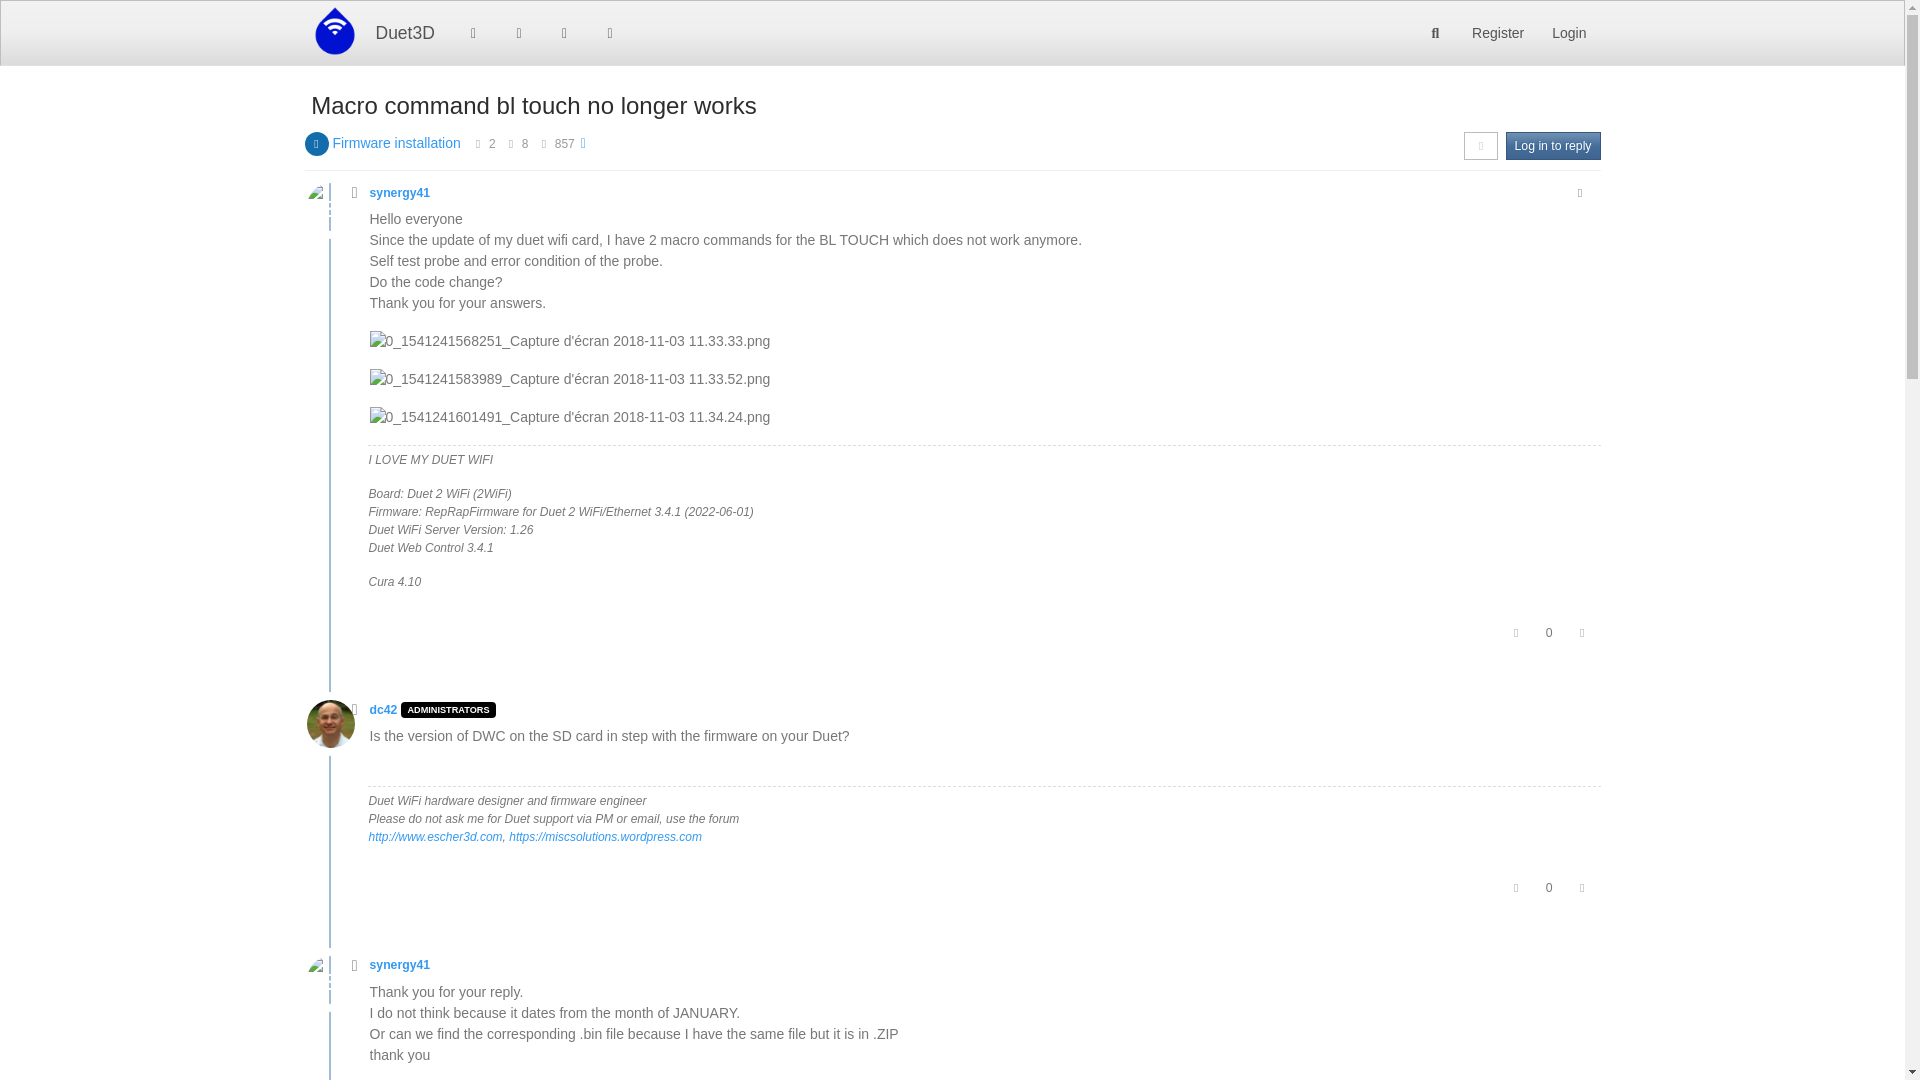 The width and height of the screenshot is (1920, 1080). I want to click on 857, so click(564, 144).